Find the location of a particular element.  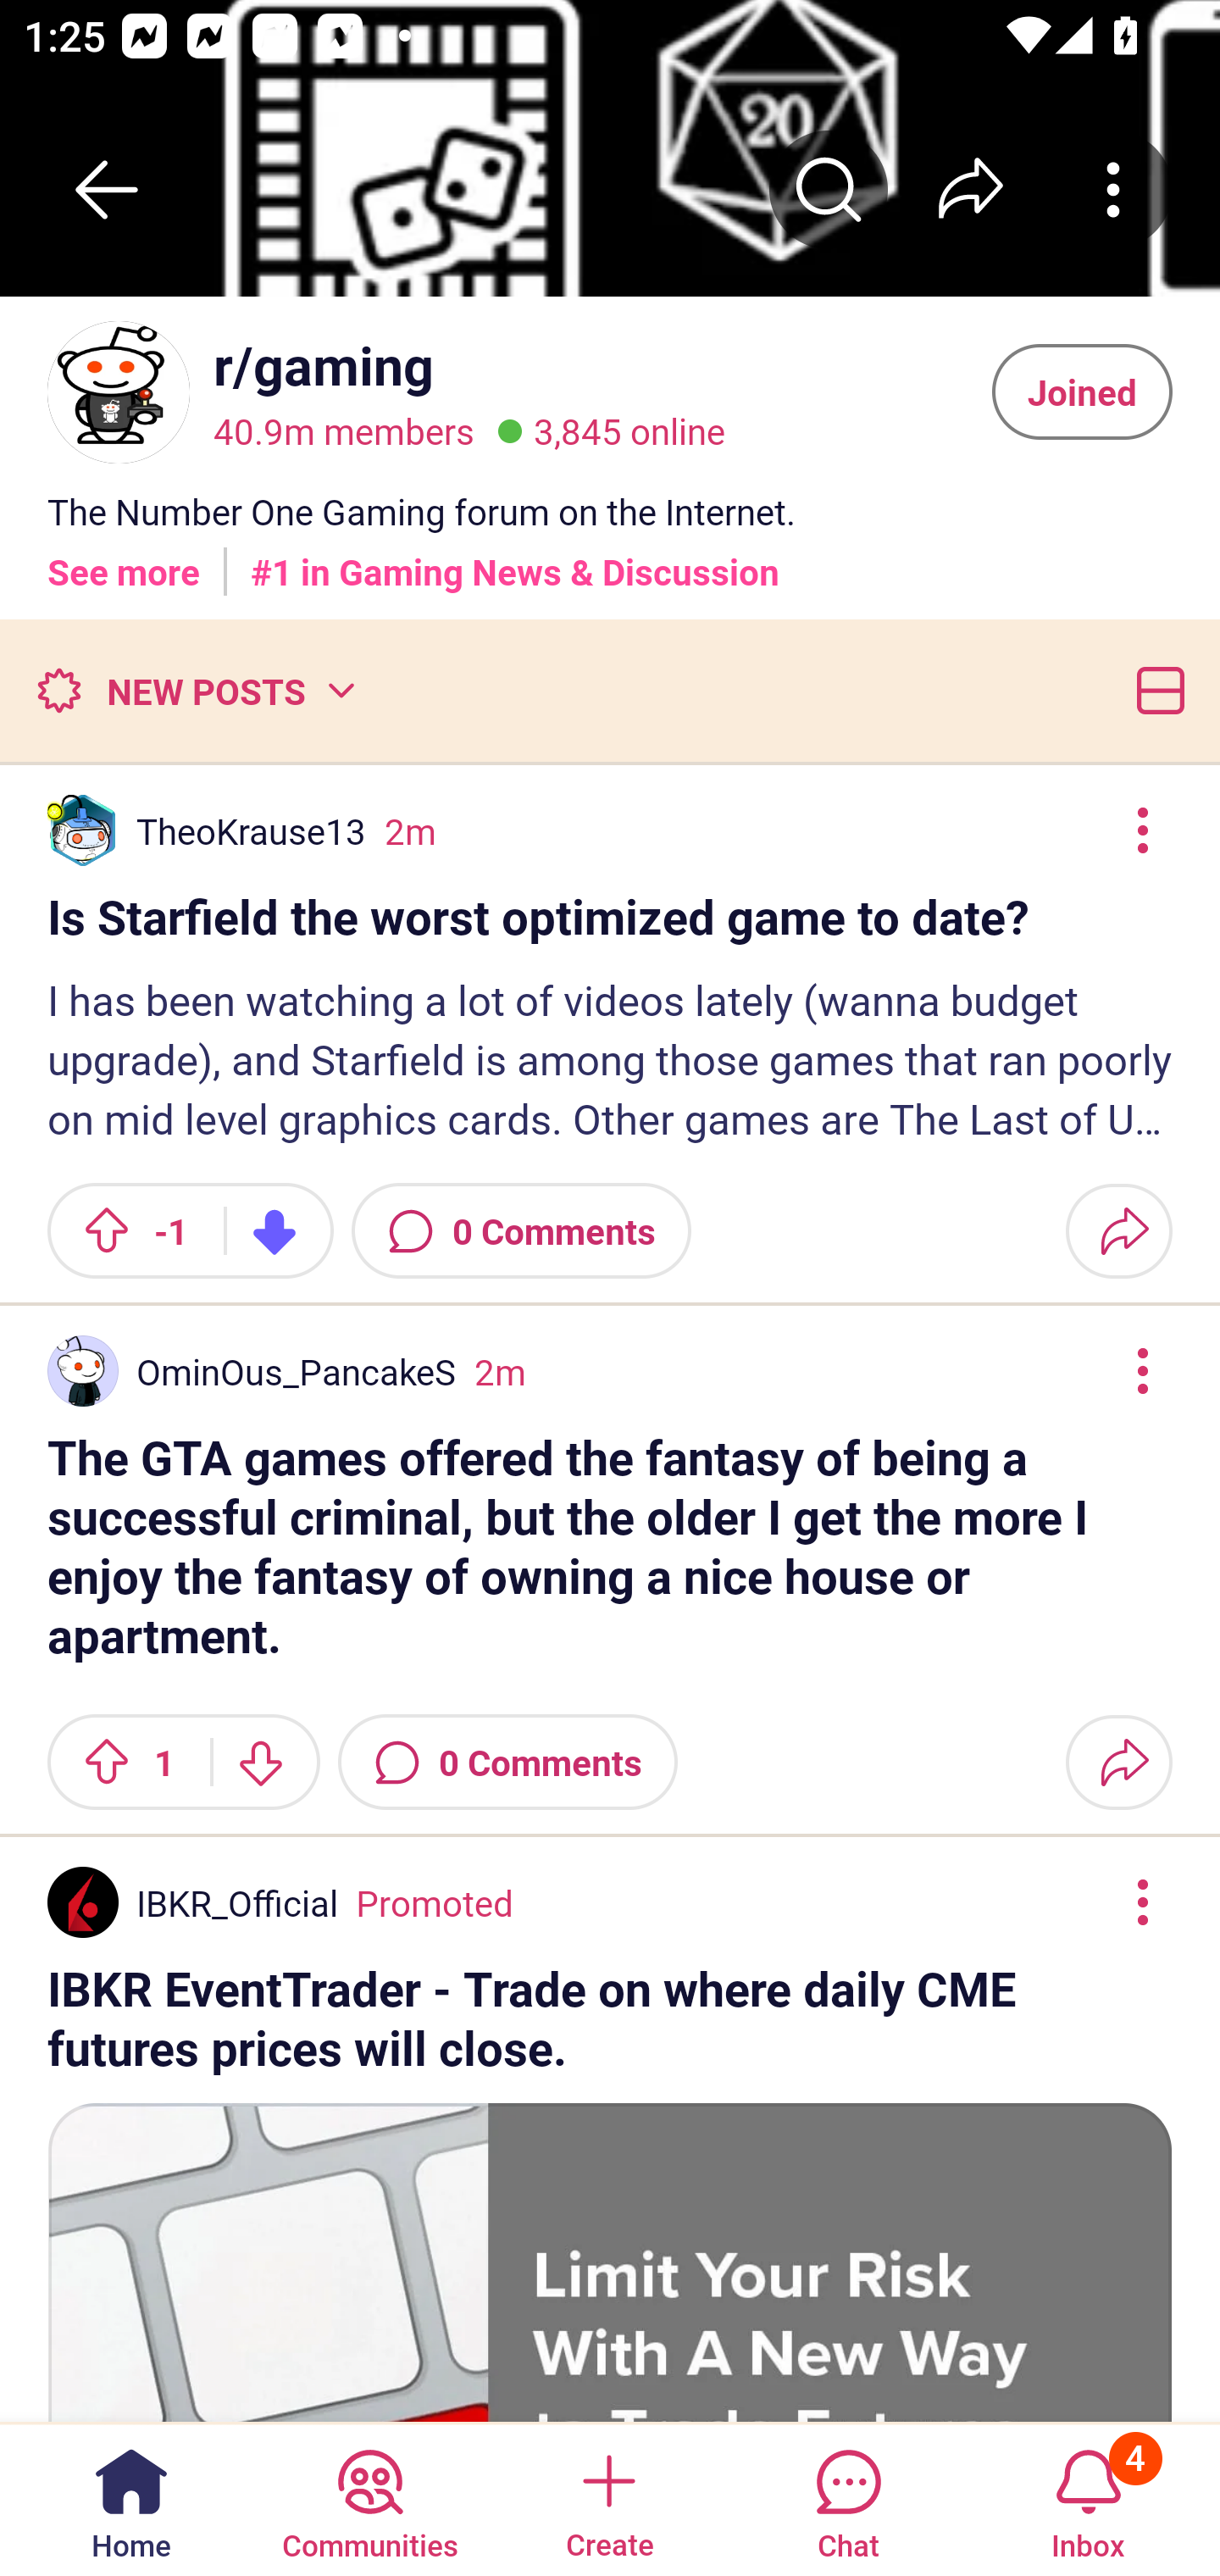

Share r/﻿gaming is located at coordinates (971, 189).